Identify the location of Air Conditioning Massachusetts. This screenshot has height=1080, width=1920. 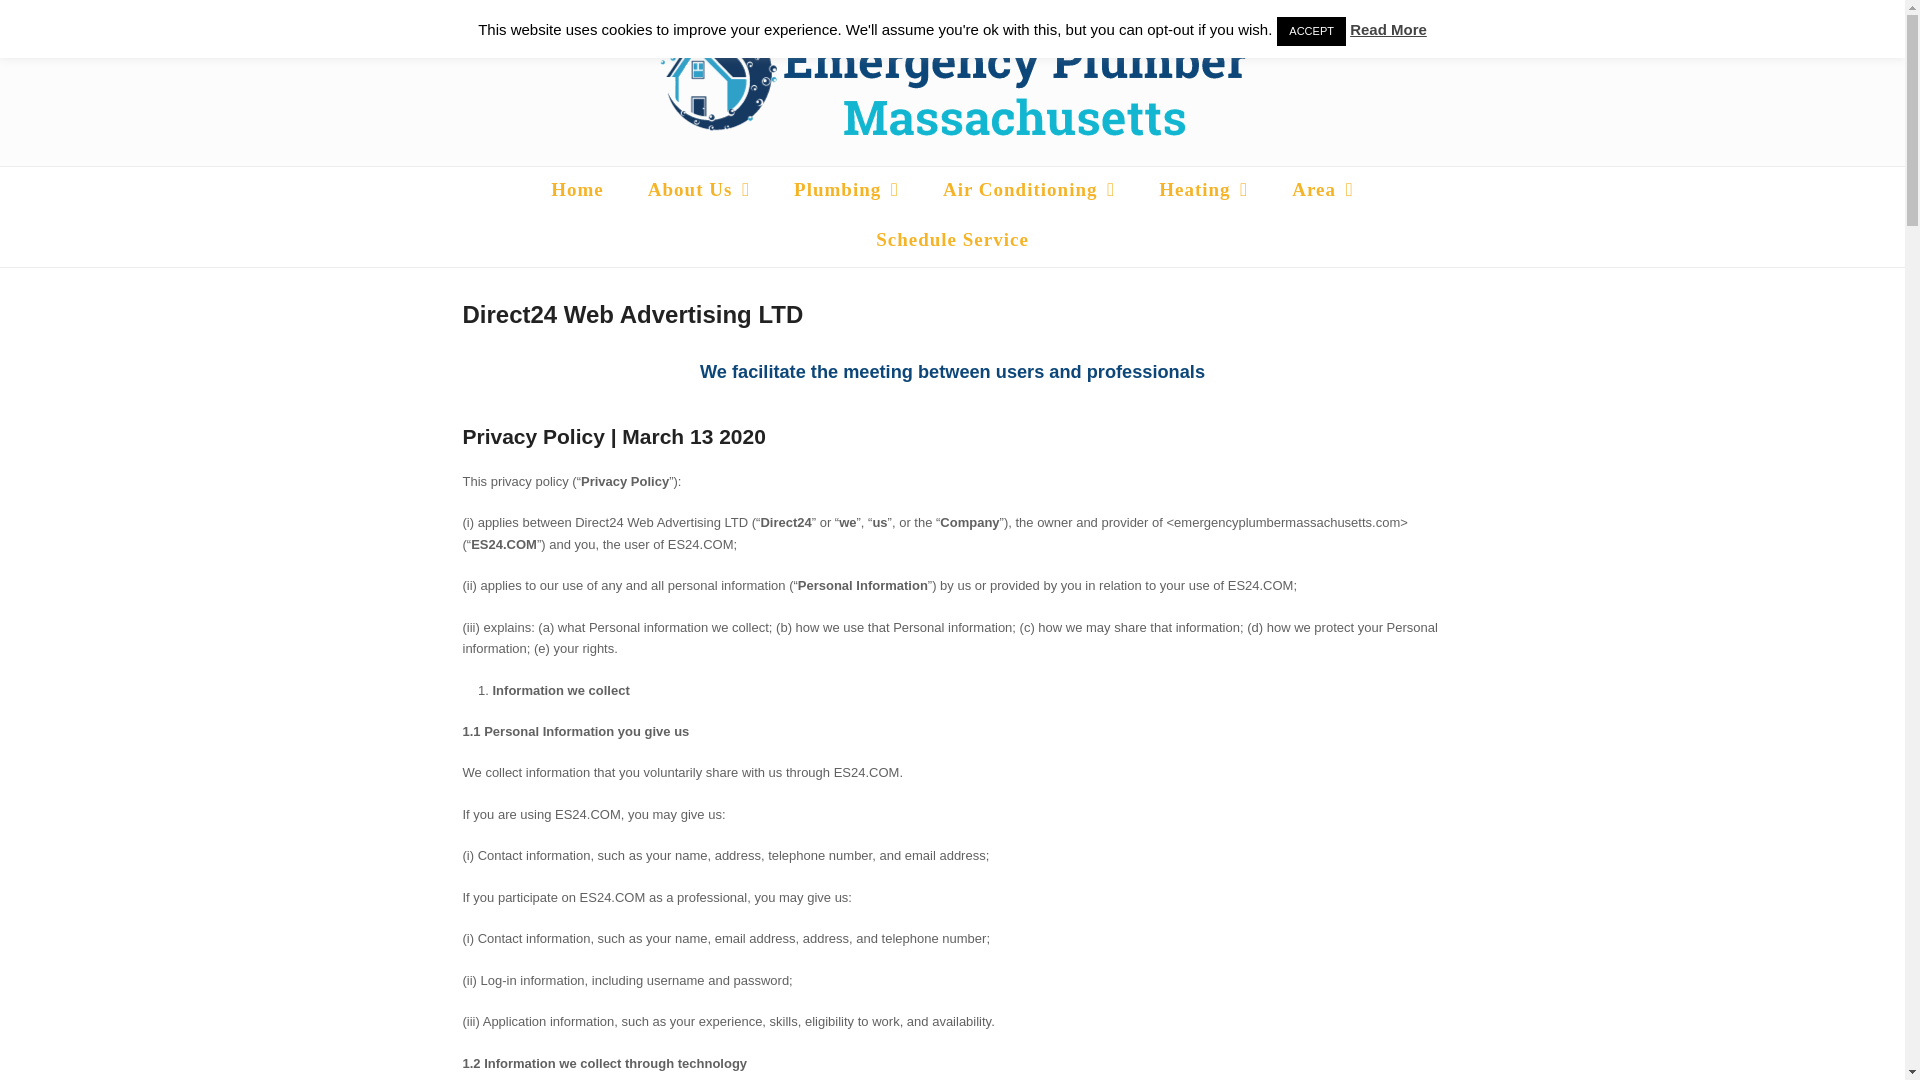
(1030, 192).